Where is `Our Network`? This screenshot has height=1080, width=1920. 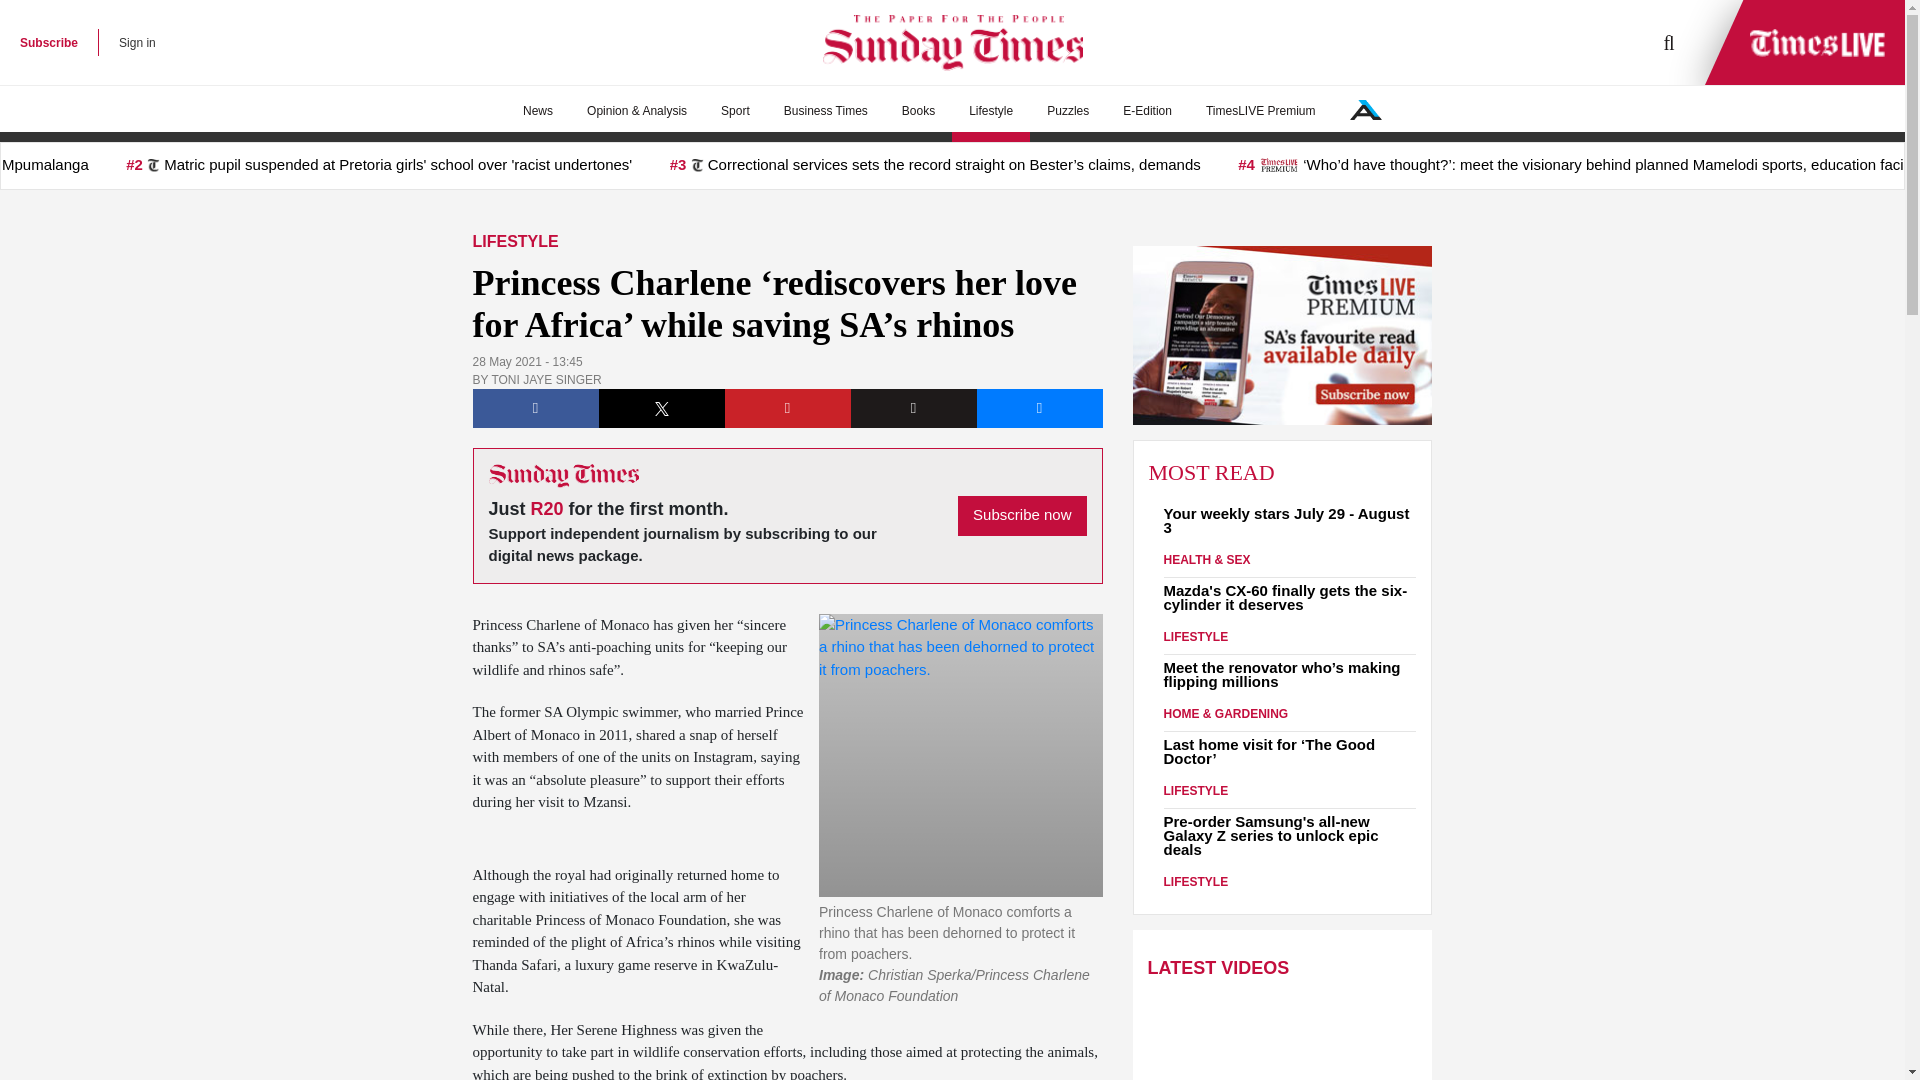 Our Network is located at coordinates (1366, 110).